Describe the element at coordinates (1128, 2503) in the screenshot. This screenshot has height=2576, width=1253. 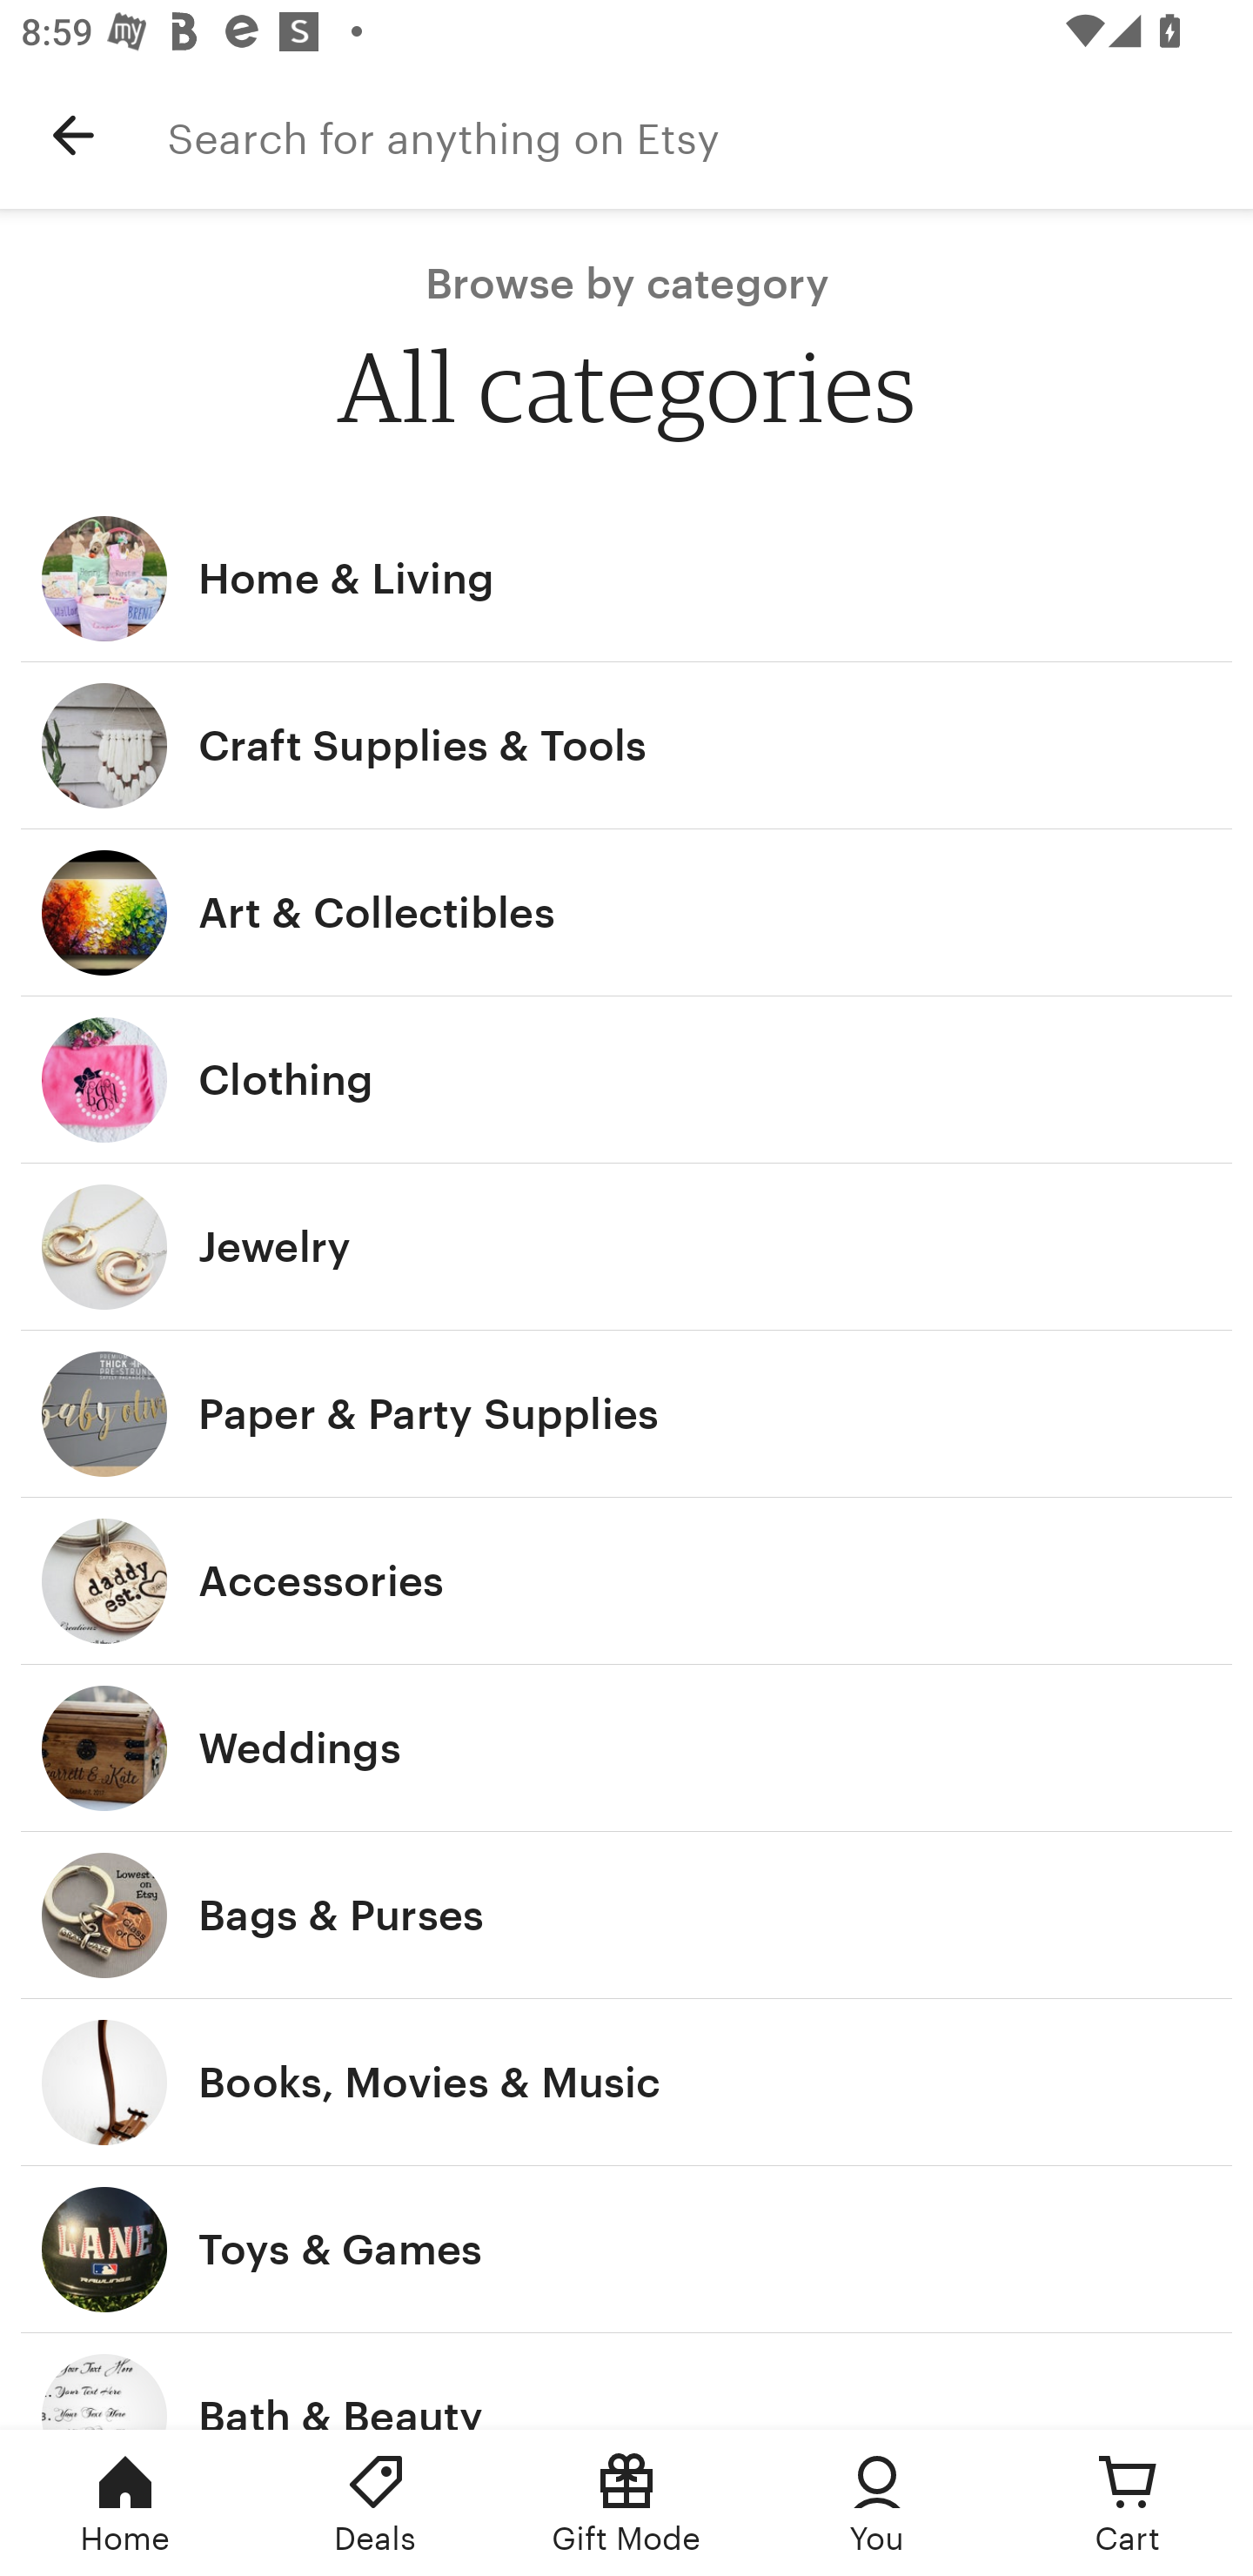
I see `Cart` at that location.